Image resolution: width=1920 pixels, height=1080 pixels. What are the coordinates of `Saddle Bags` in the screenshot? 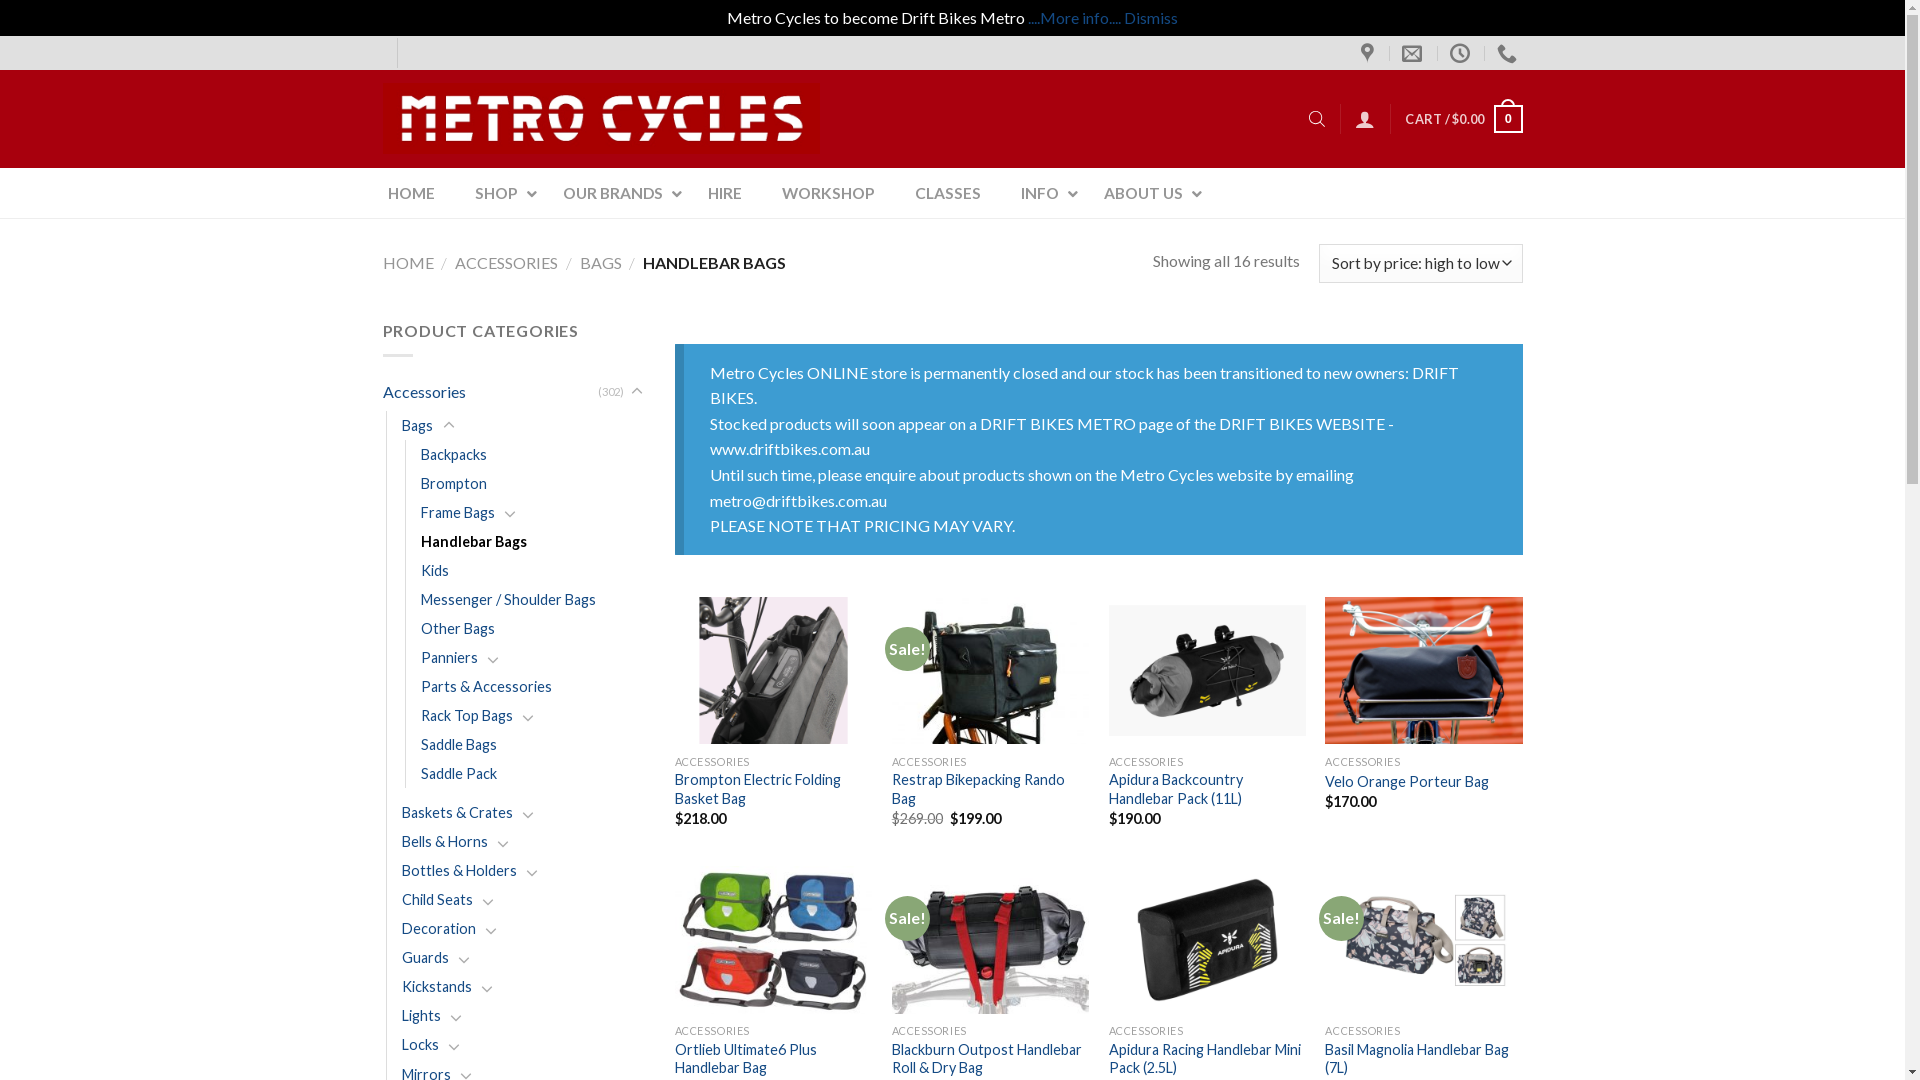 It's located at (458, 744).